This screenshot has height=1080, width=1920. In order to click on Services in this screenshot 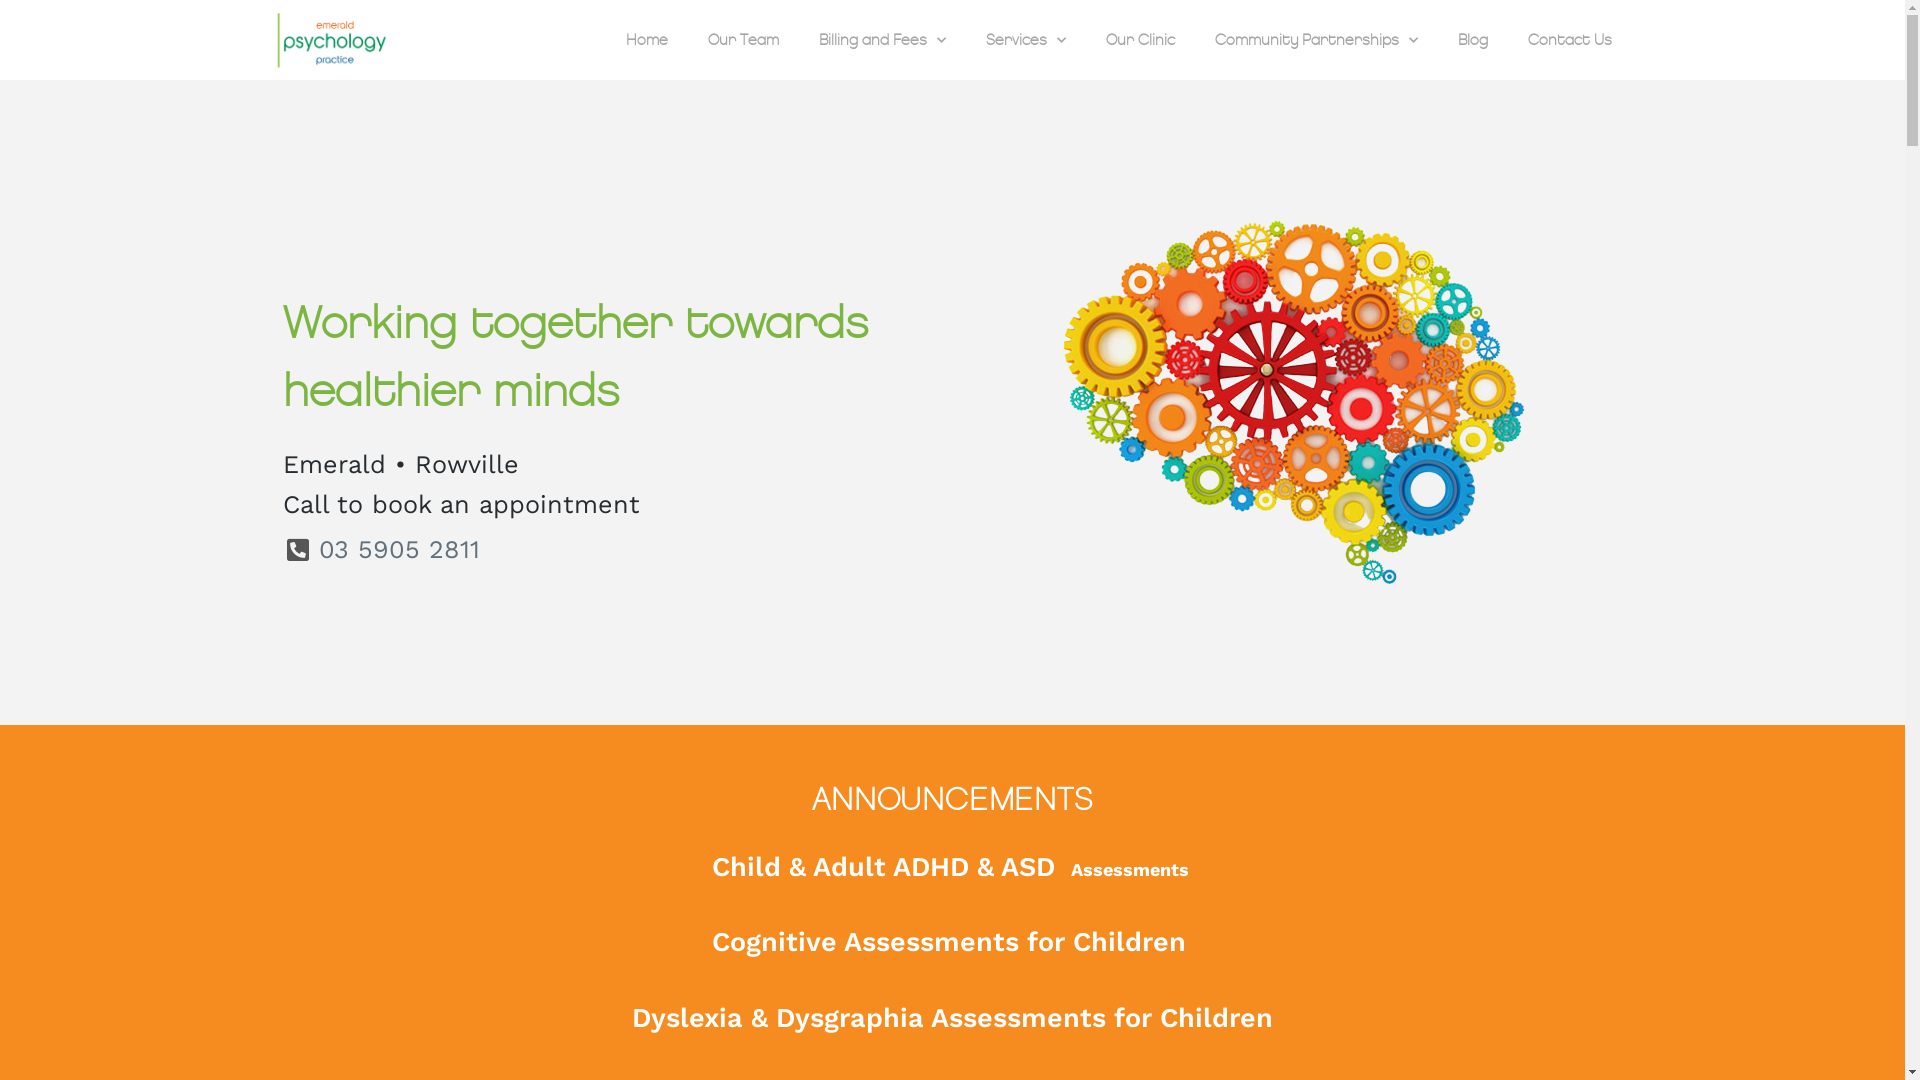, I will do `click(1026, 40)`.